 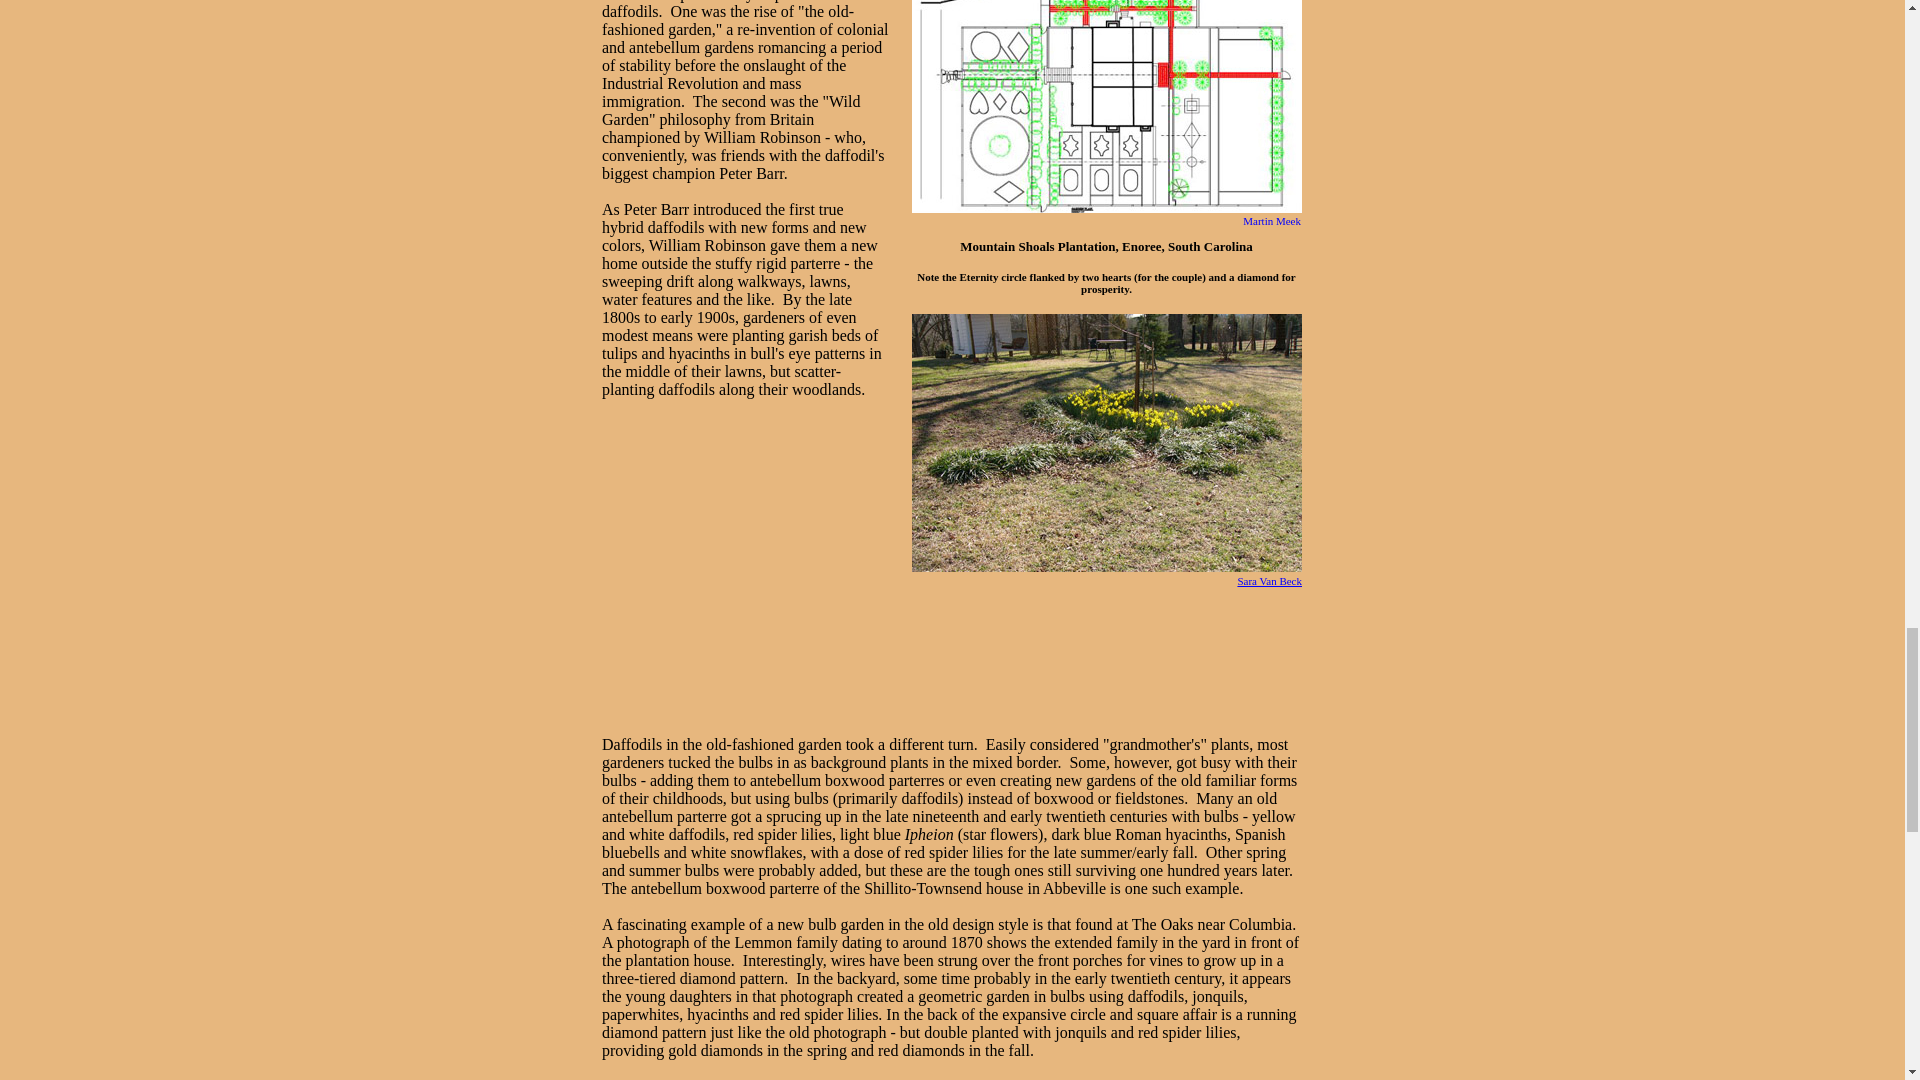 What do you see at coordinates (1268, 580) in the screenshot?
I see `Sara Van Beck` at bounding box center [1268, 580].